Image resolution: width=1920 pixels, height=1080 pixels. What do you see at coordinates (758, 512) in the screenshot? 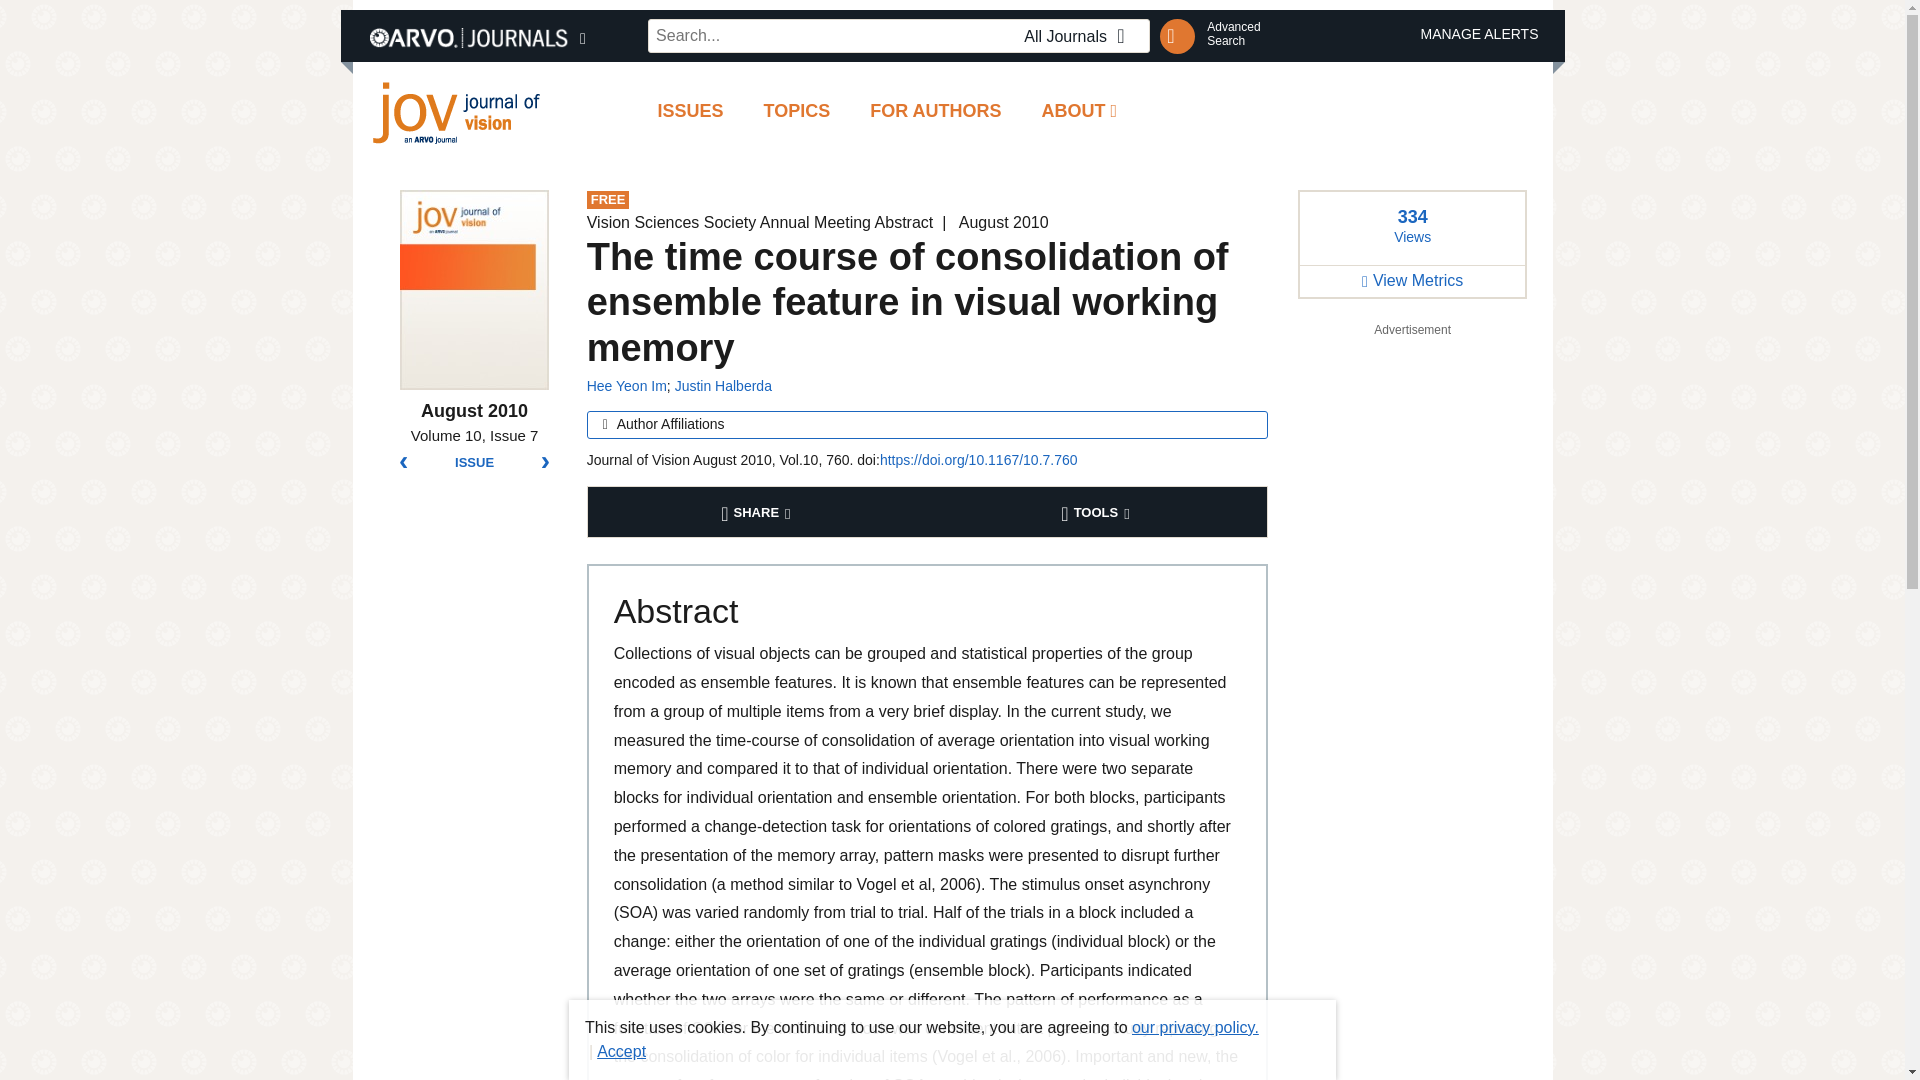
I see `SHARE` at bounding box center [758, 512].